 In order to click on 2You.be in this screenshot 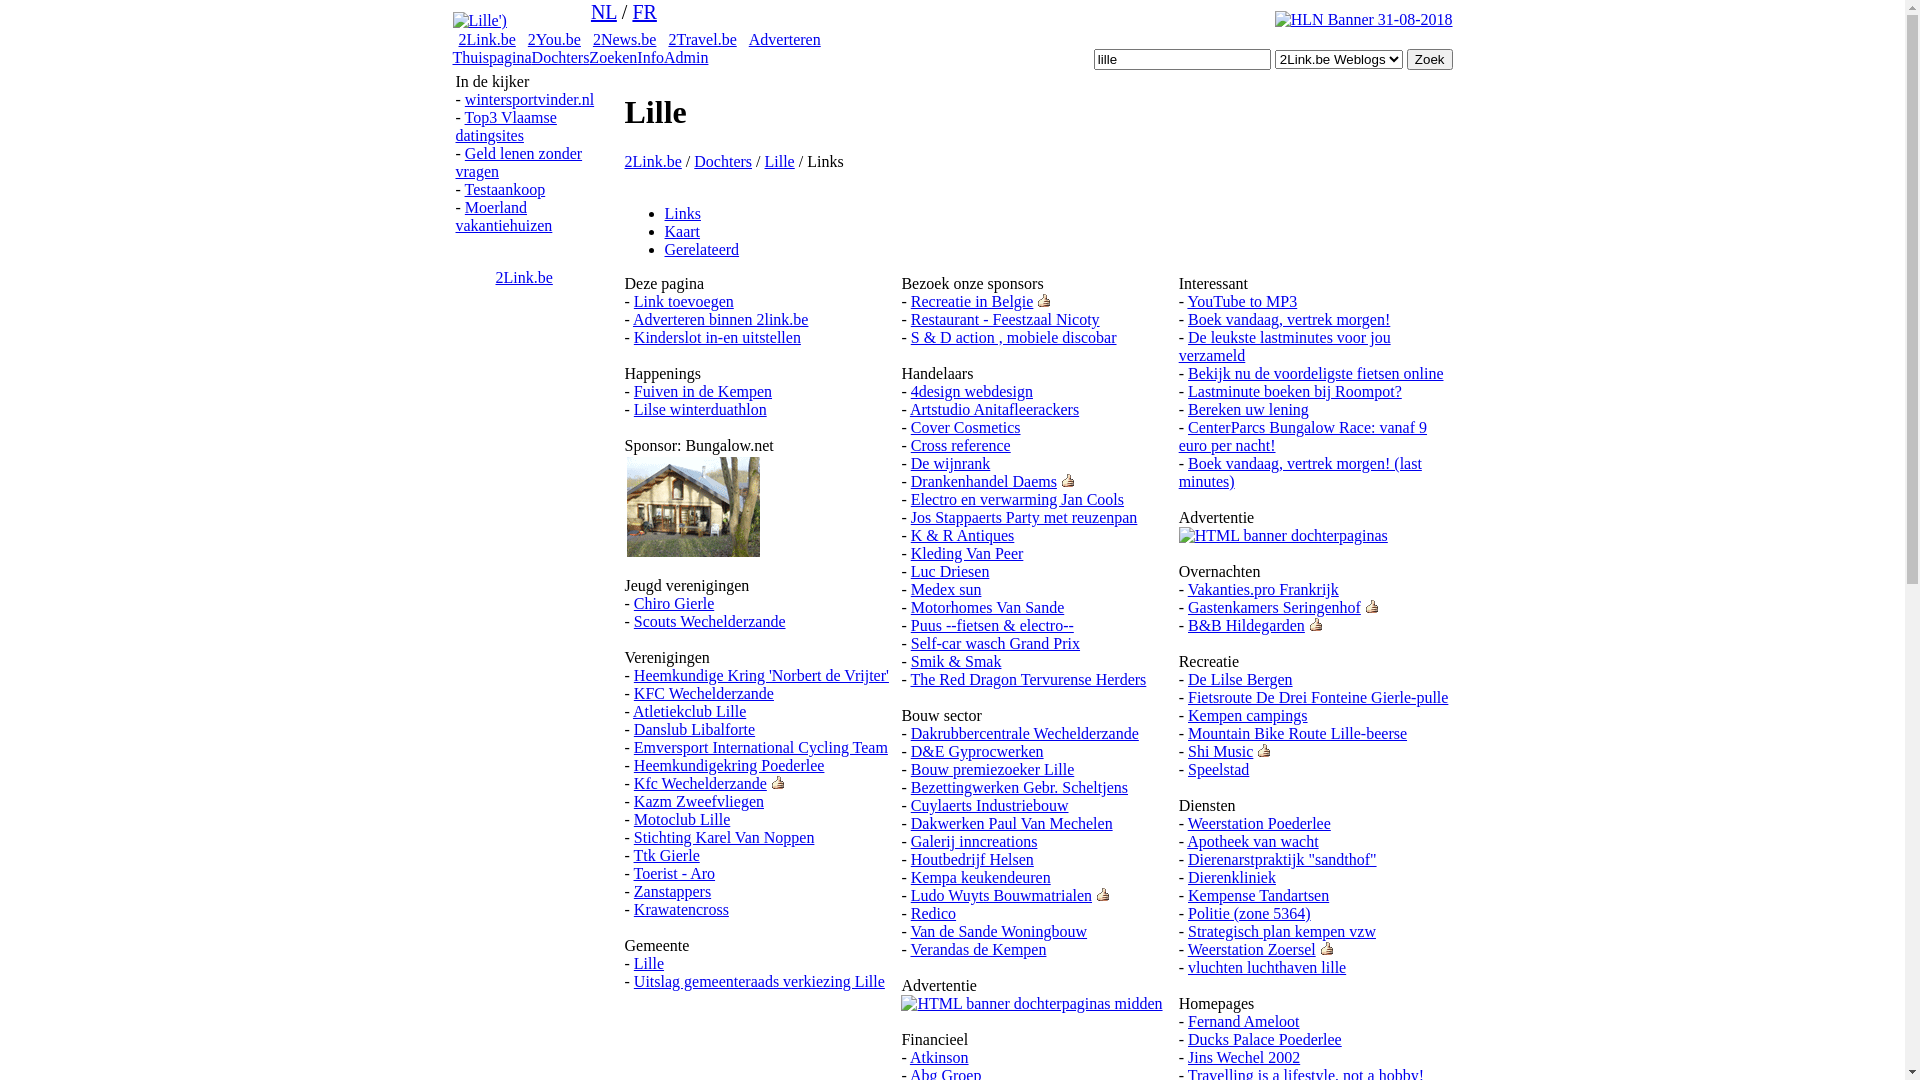, I will do `click(554, 40)`.